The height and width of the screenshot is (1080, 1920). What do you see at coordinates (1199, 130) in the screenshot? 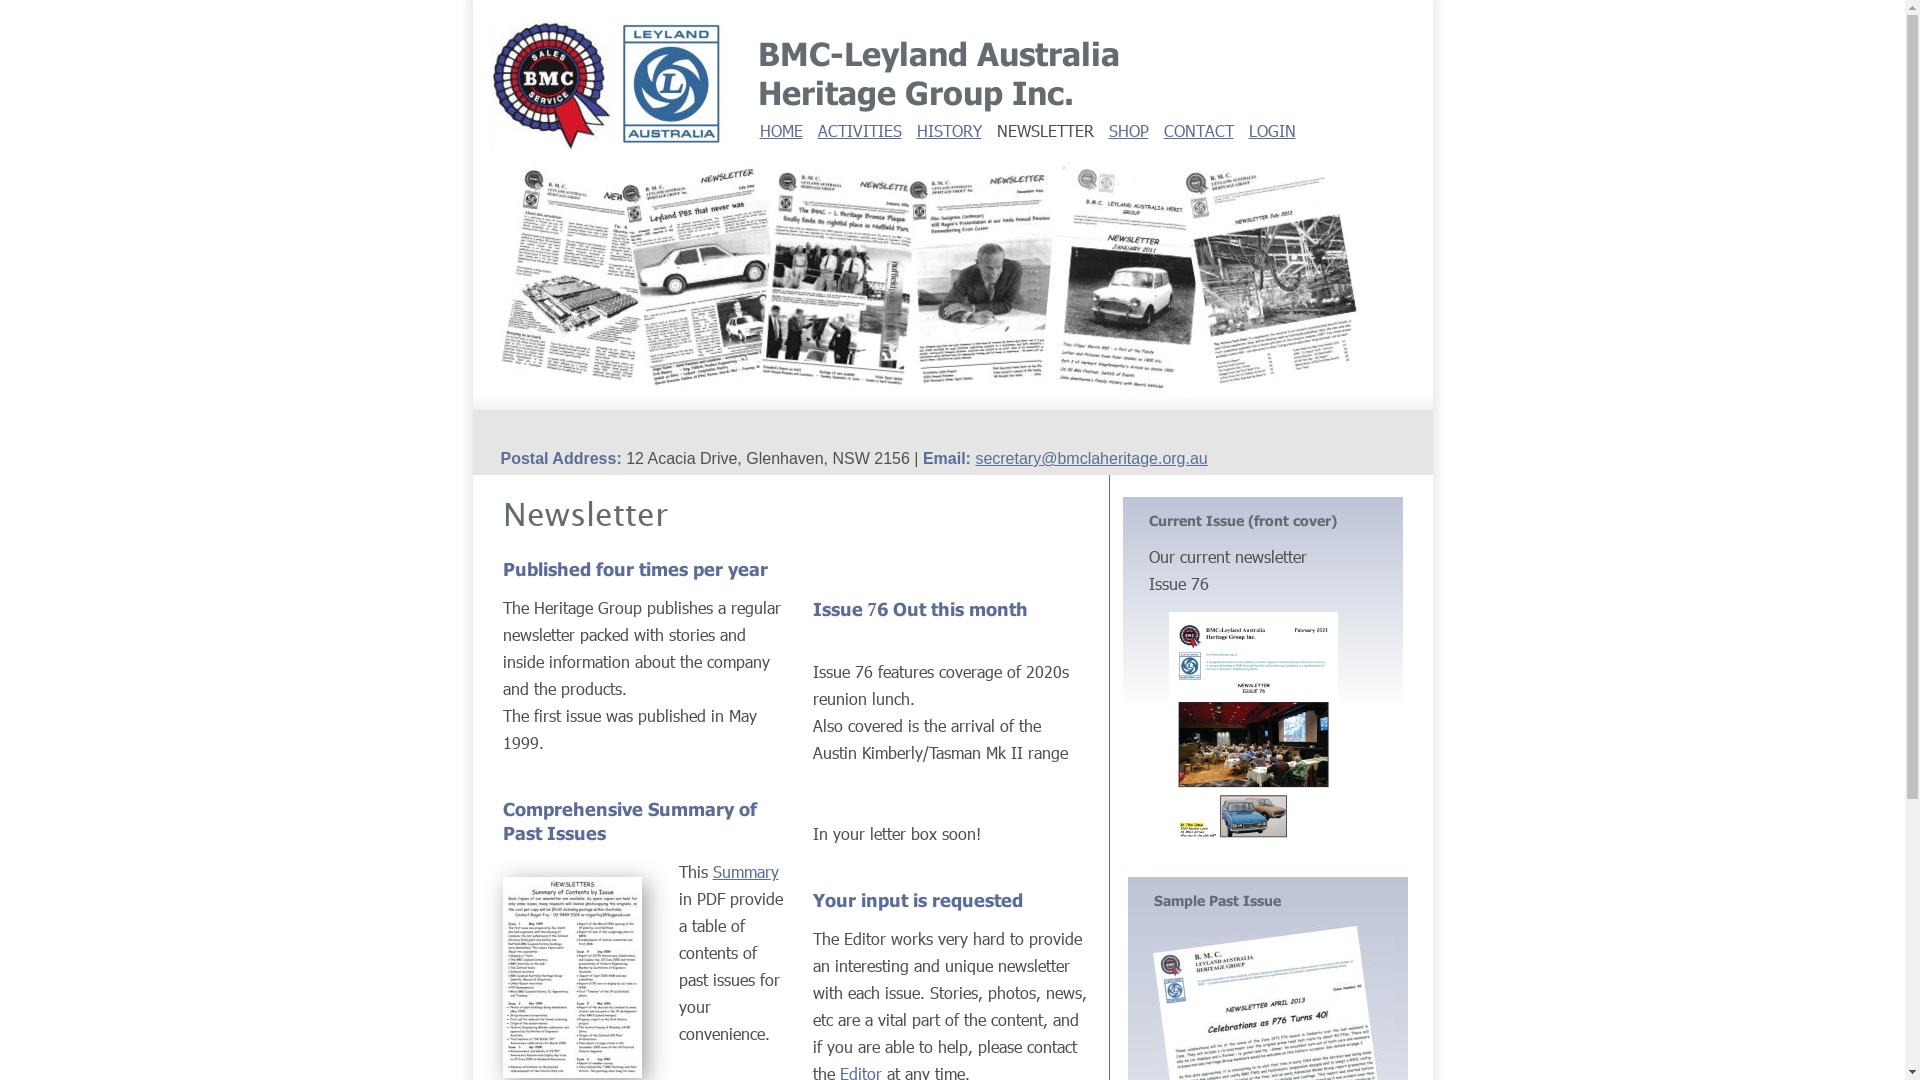
I see `CONTACT` at bounding box center [1199, 130].